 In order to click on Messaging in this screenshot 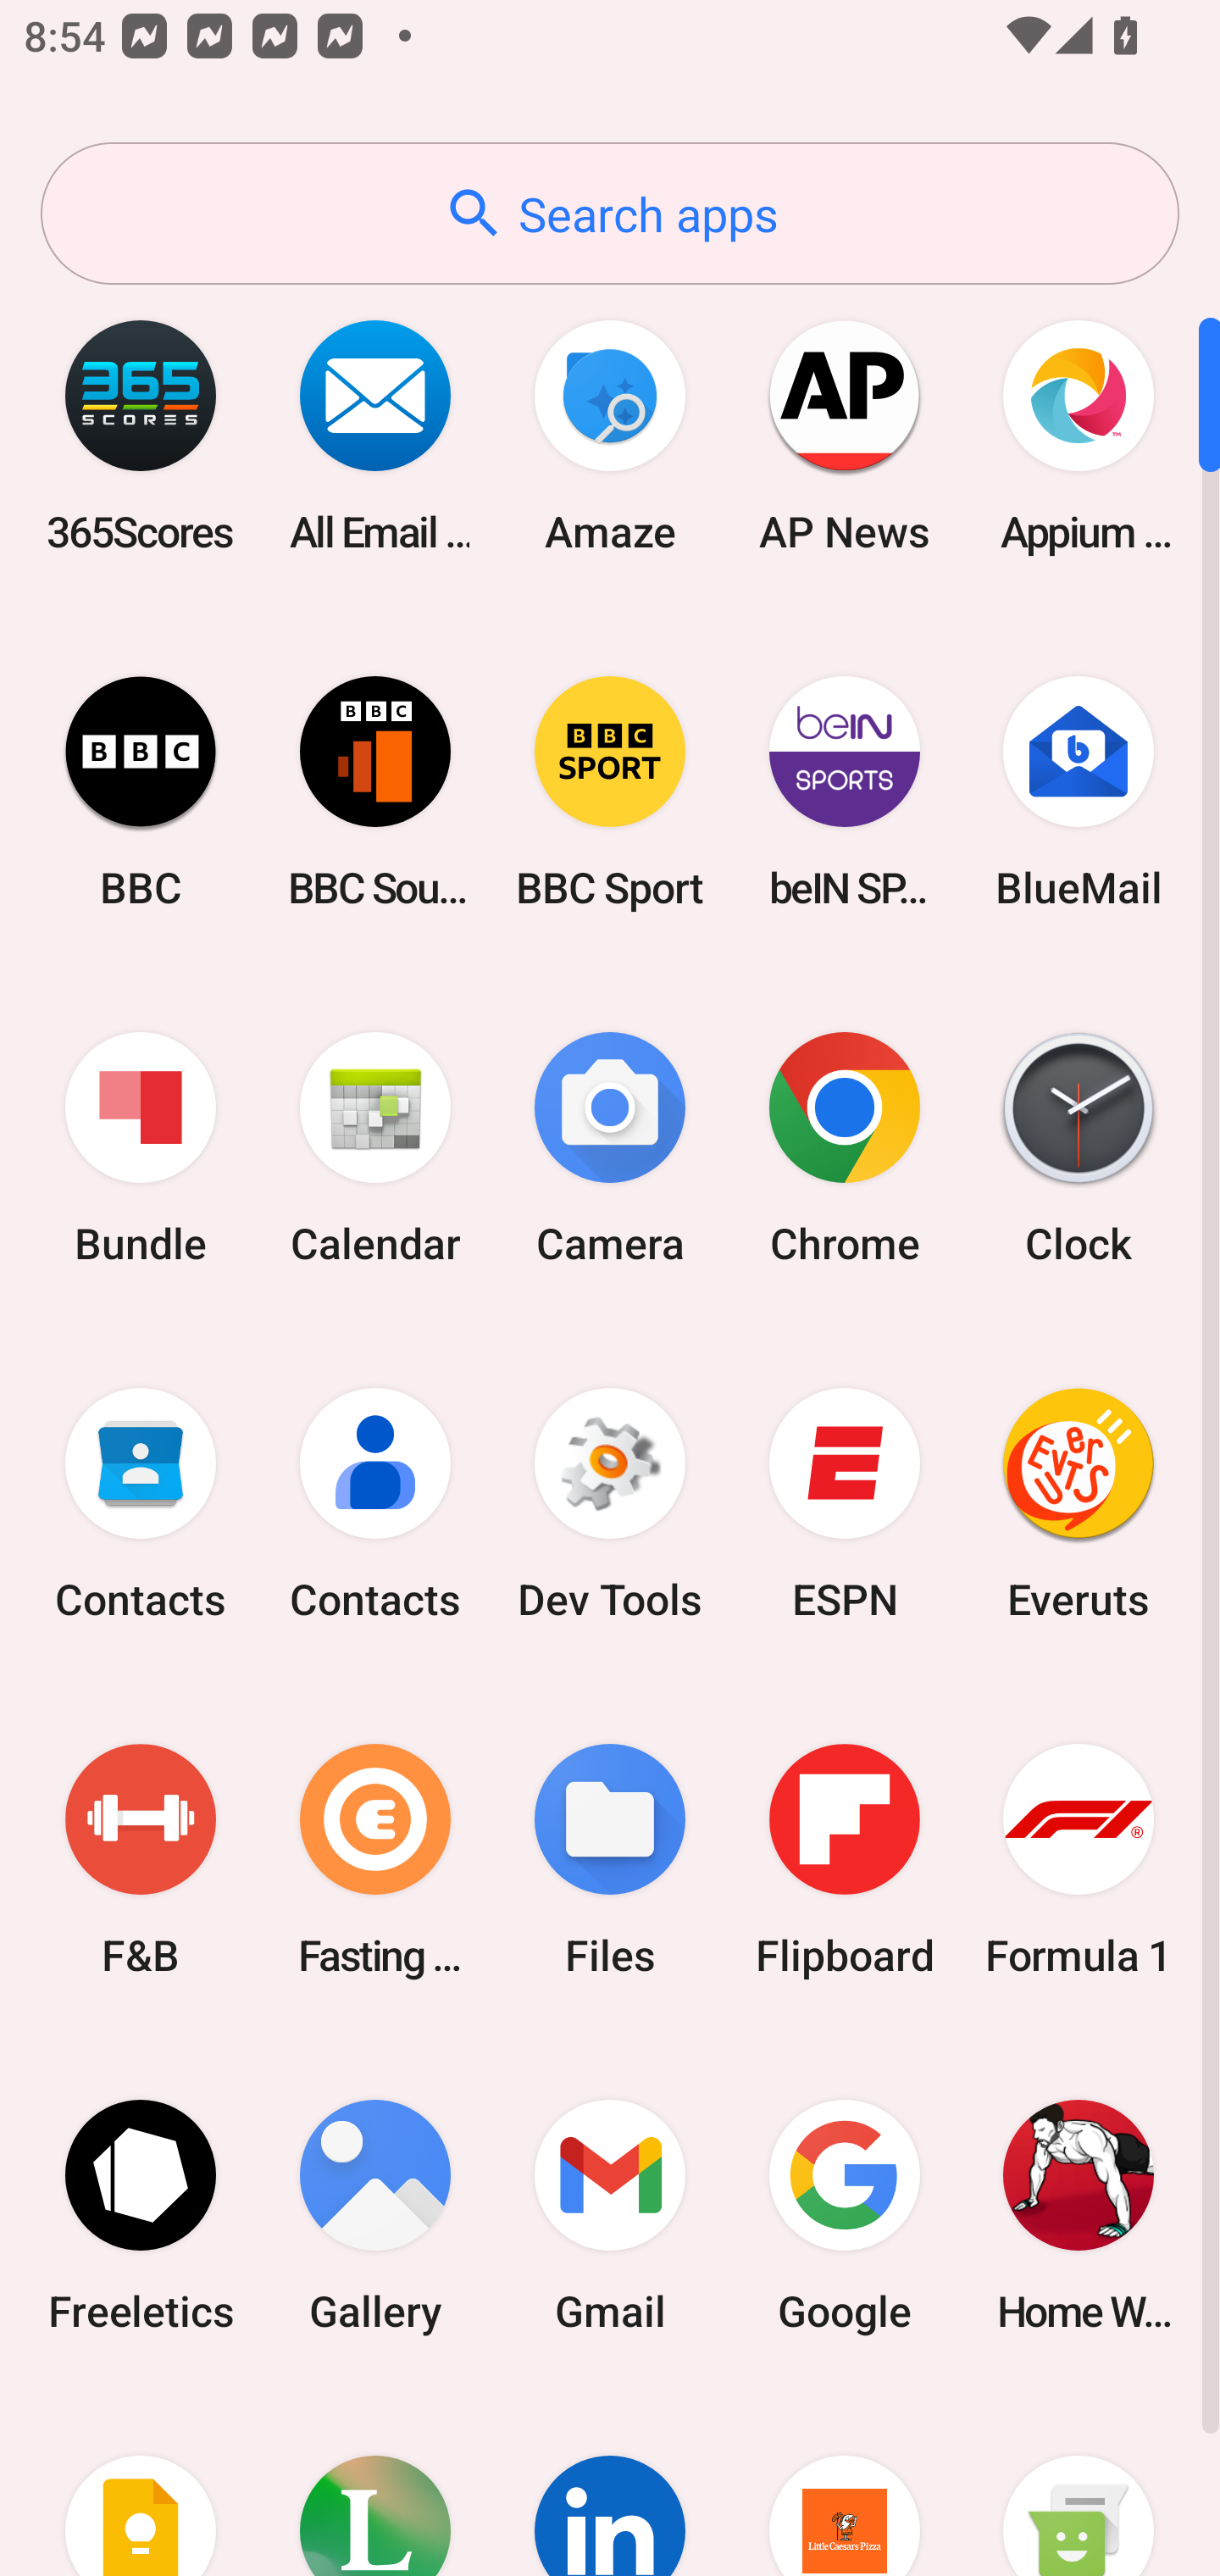, I will do `click(1079, 2484)`.